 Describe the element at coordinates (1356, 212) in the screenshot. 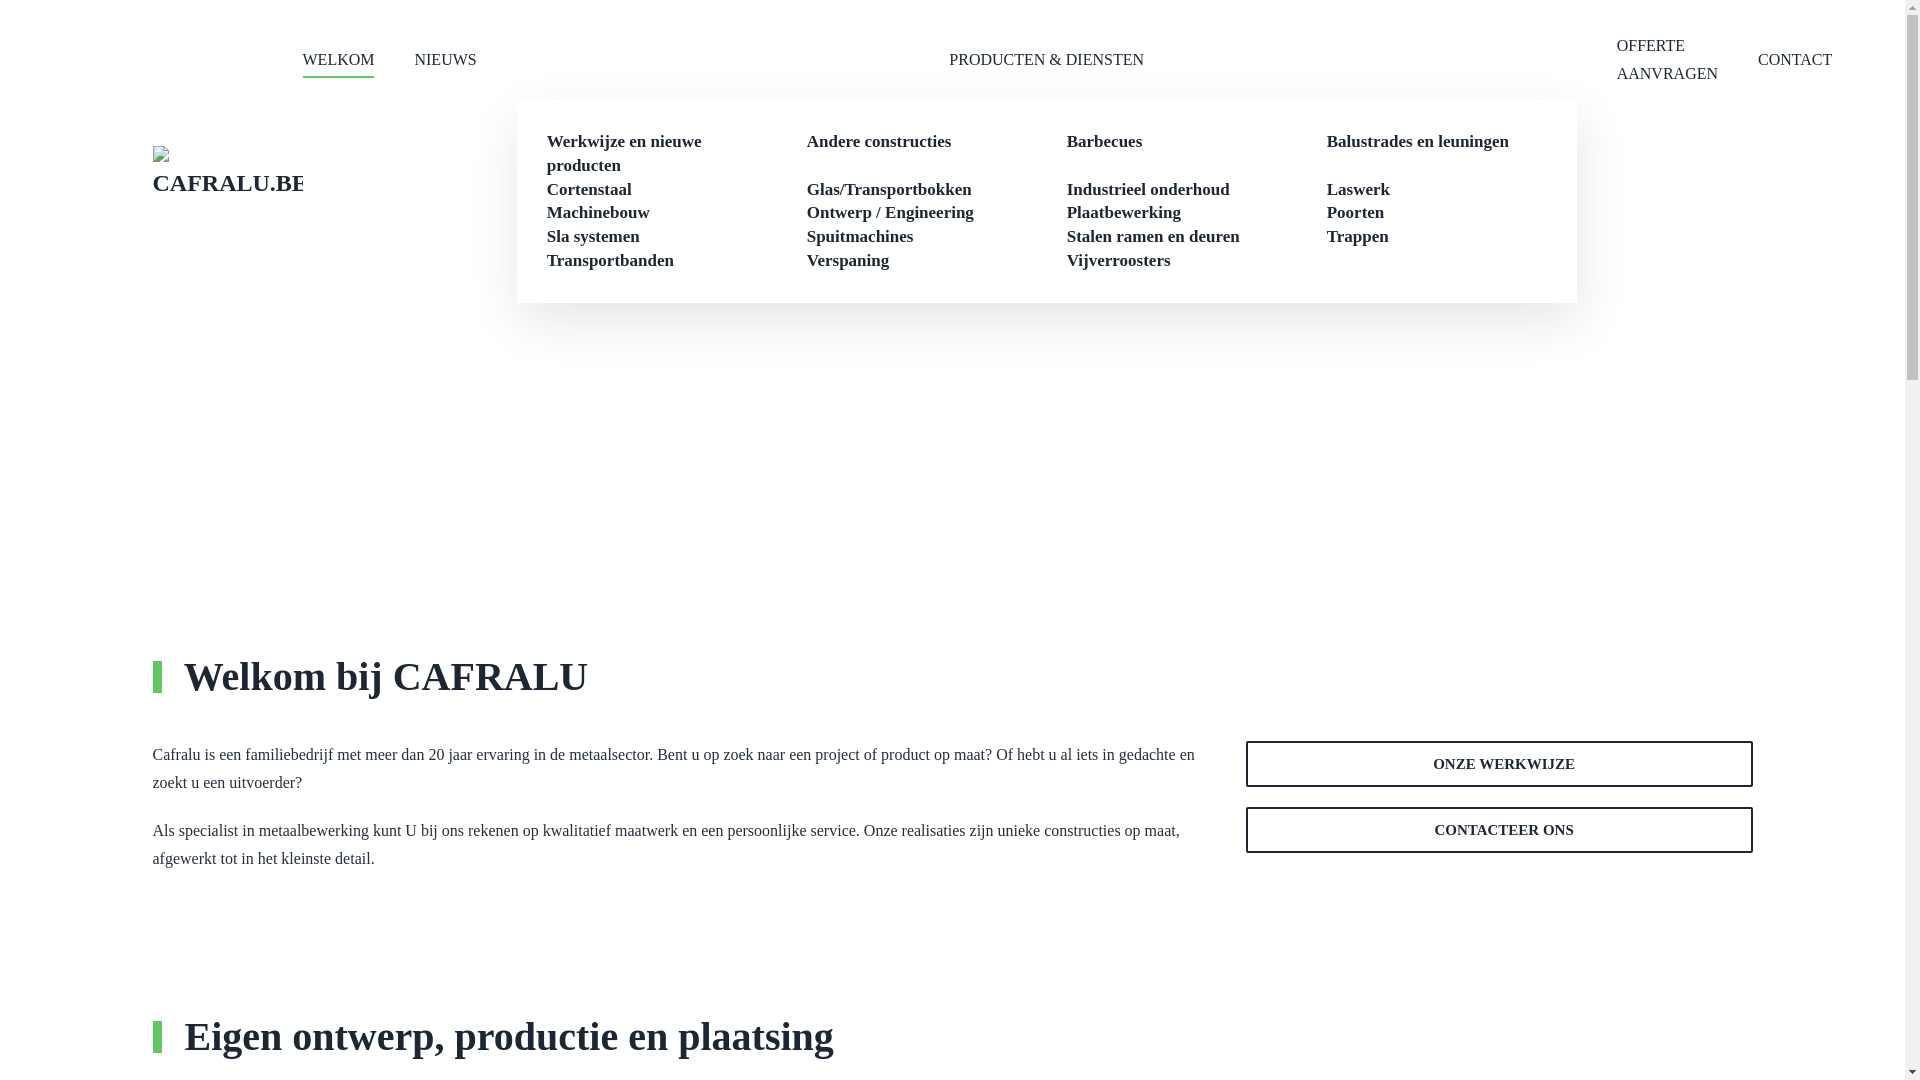

I see `Poorten` at that location.